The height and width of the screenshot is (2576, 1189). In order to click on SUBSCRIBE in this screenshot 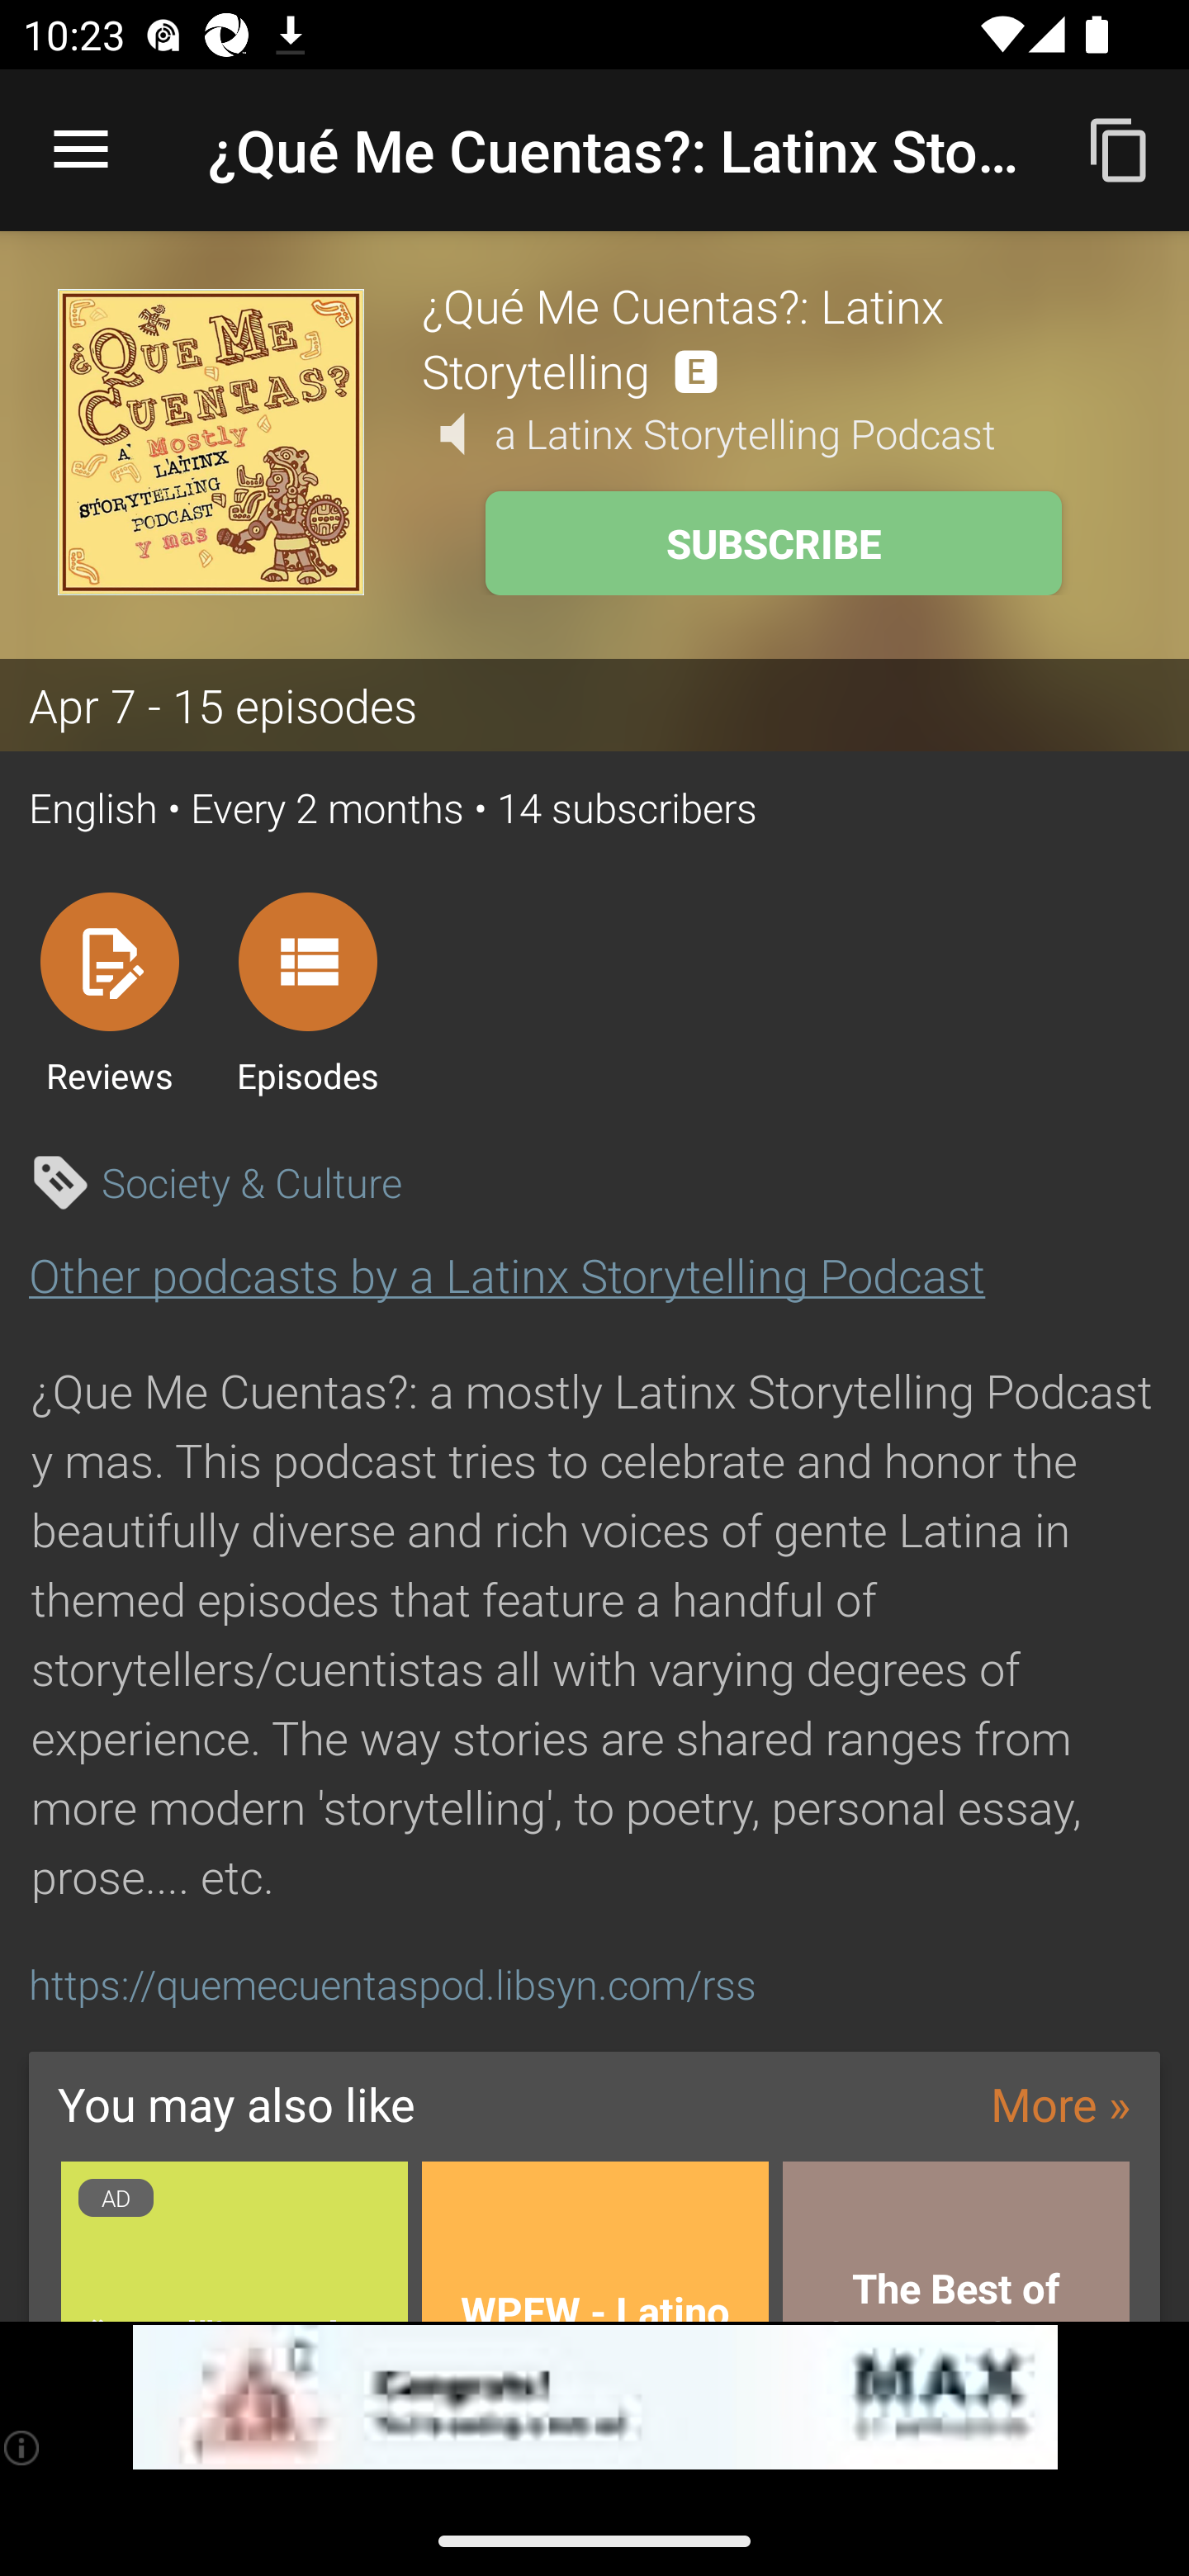, I will do `click(773, 543)`.